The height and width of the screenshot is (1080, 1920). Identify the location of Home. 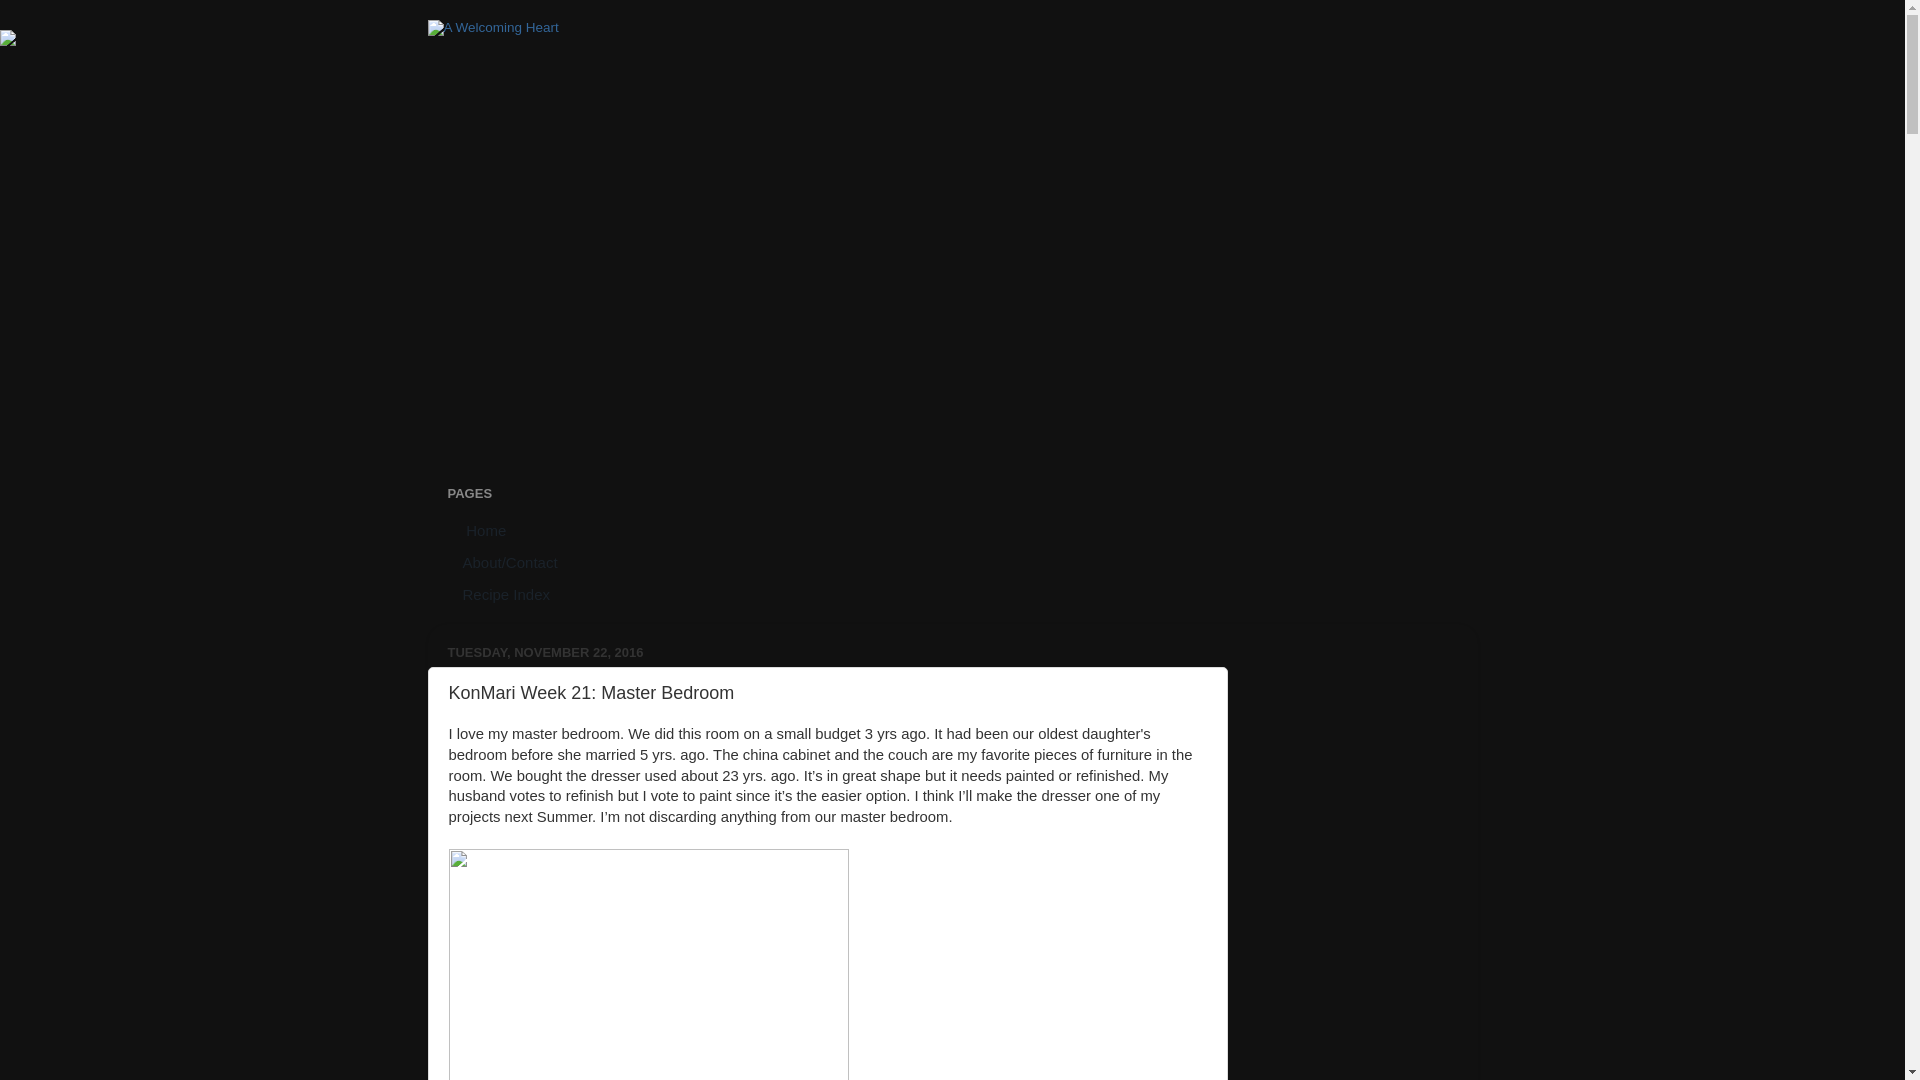
(484, 530).